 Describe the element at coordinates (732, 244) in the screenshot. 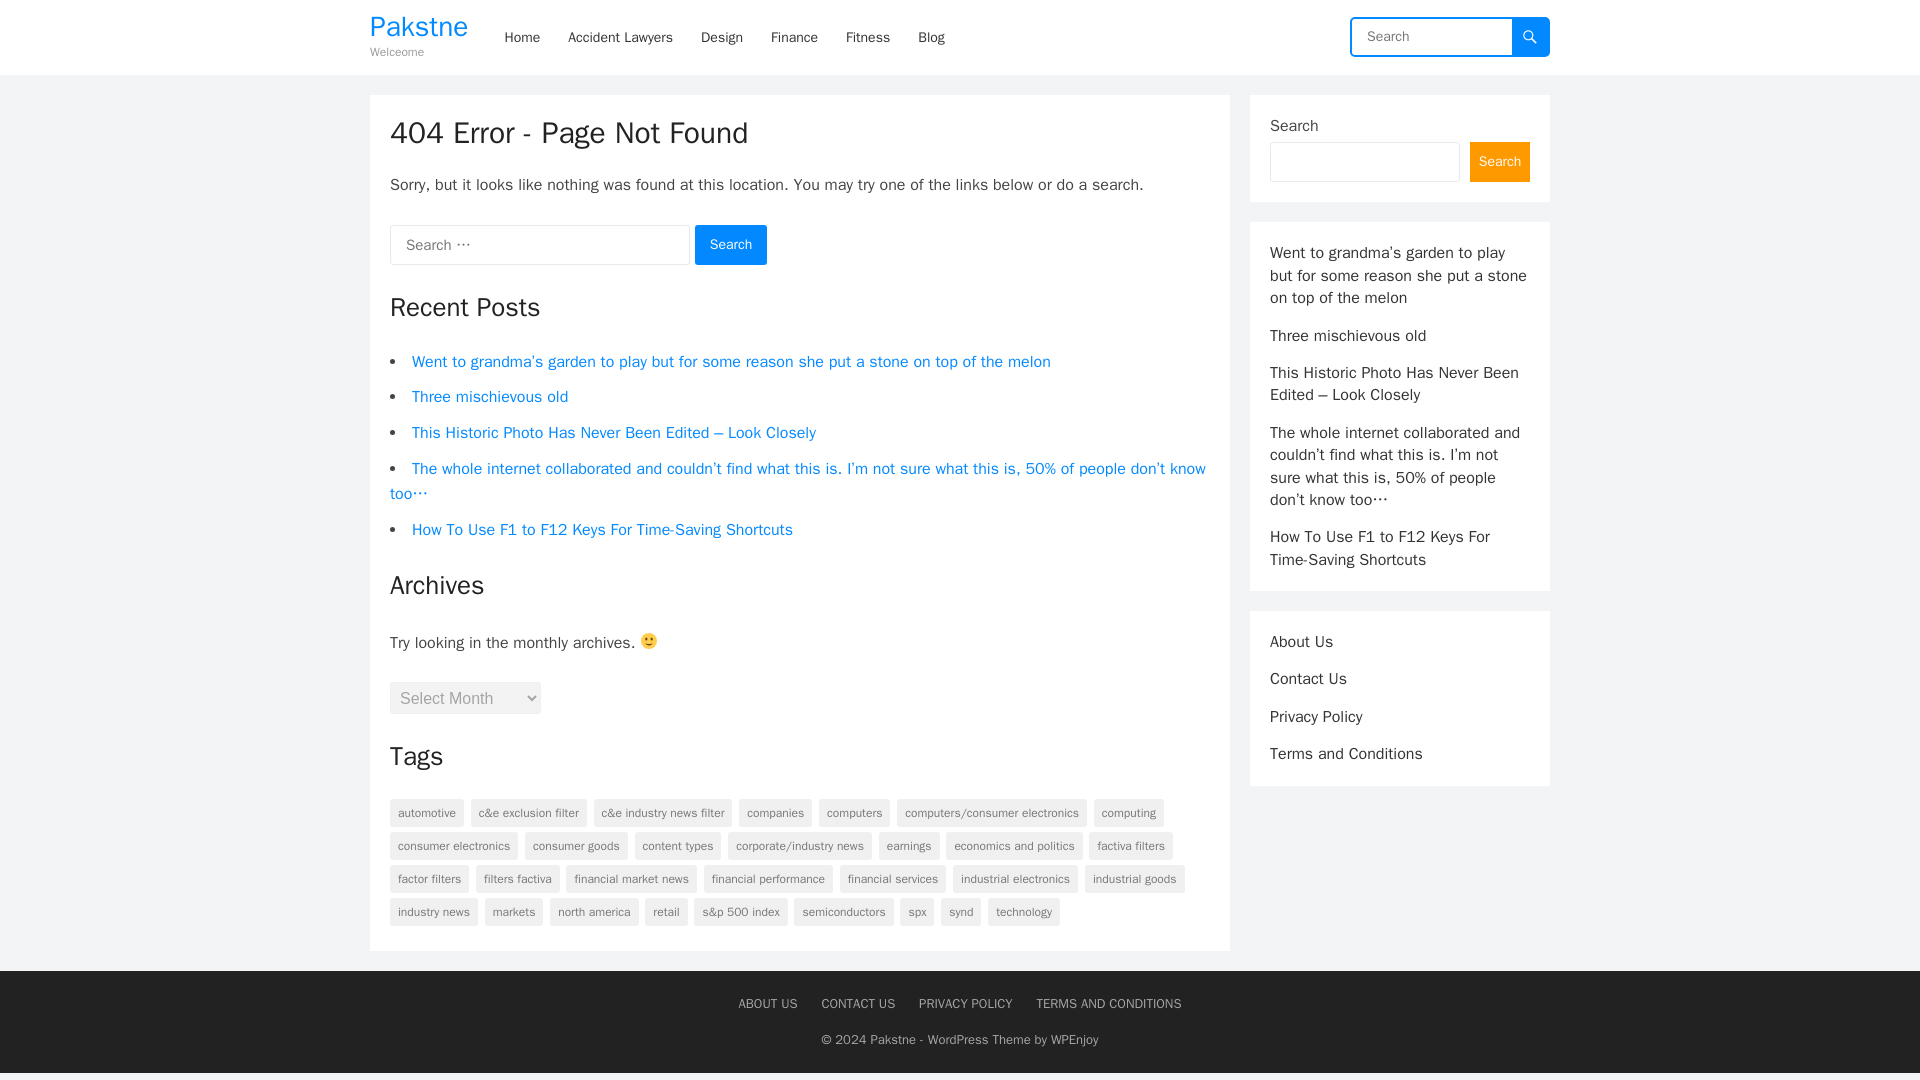

I see `Search` at that location.